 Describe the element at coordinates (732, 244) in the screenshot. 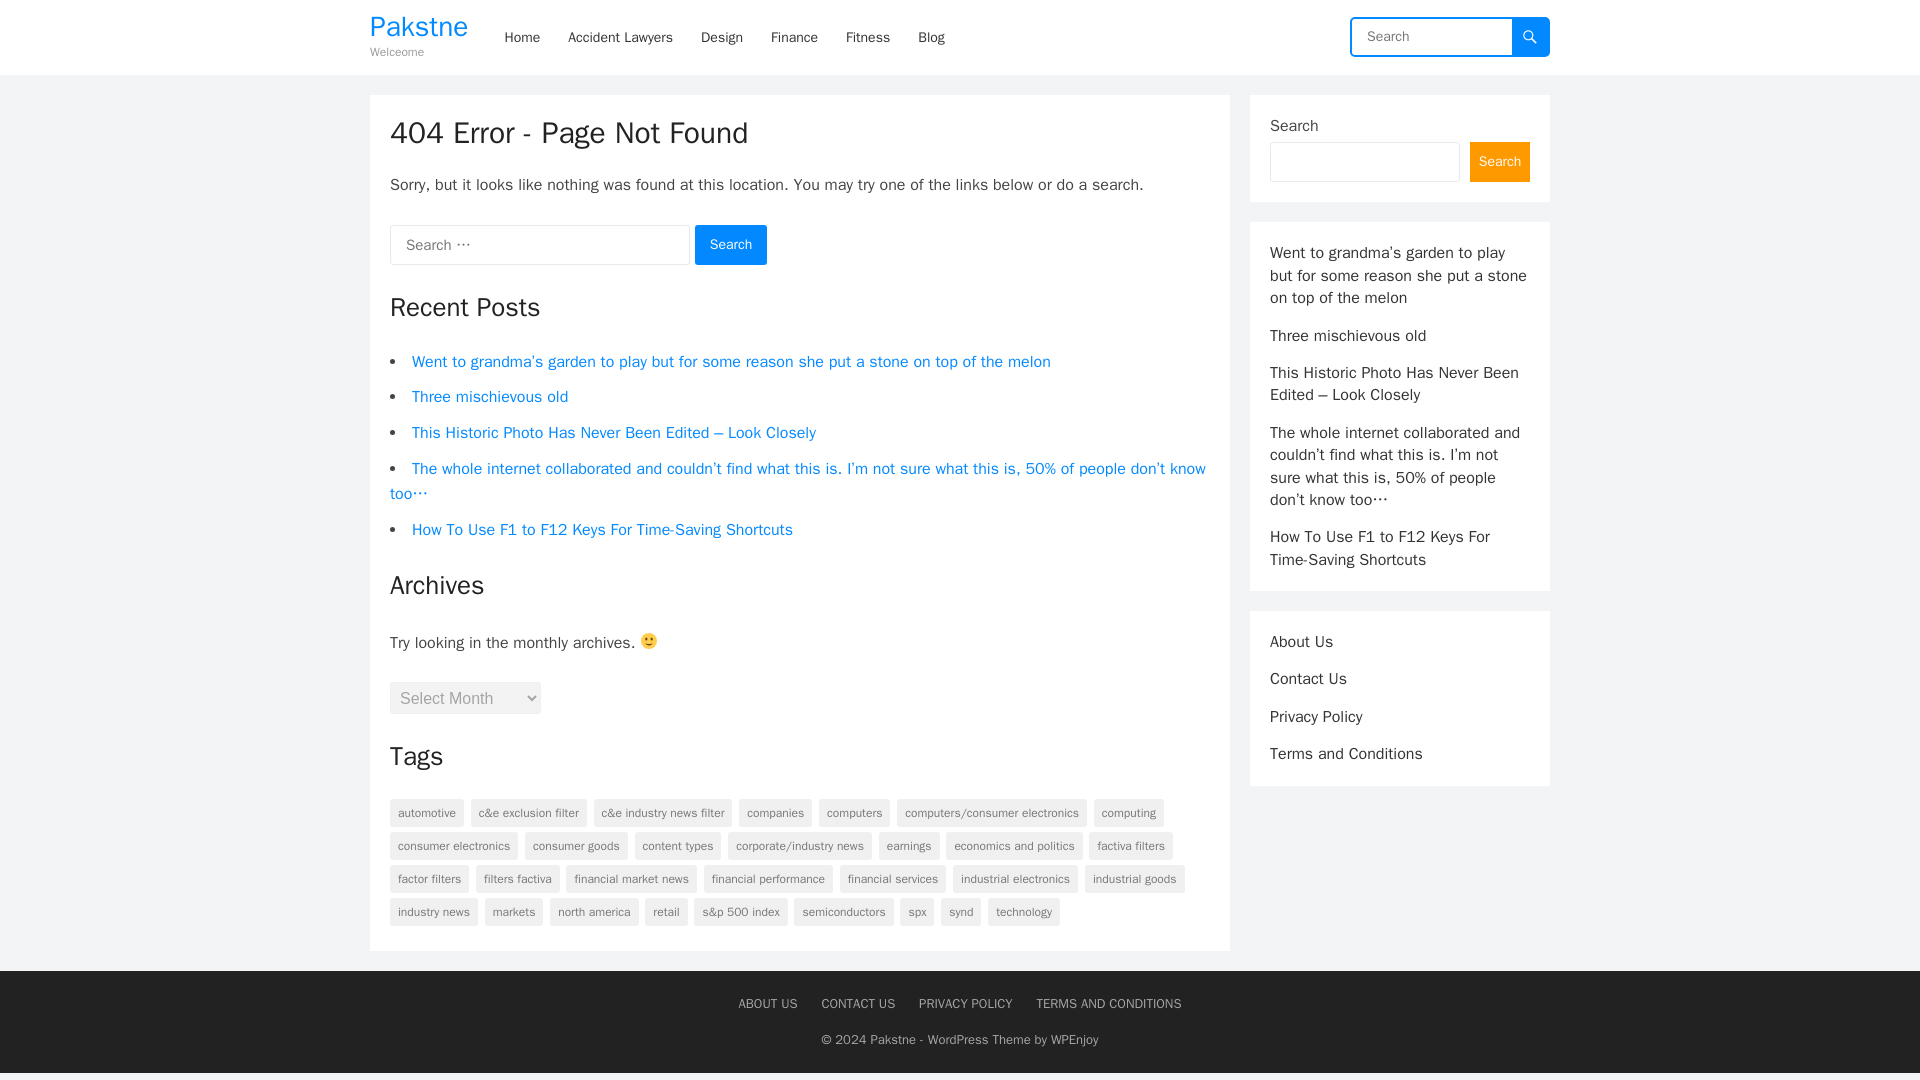

I see `Search` at that location.